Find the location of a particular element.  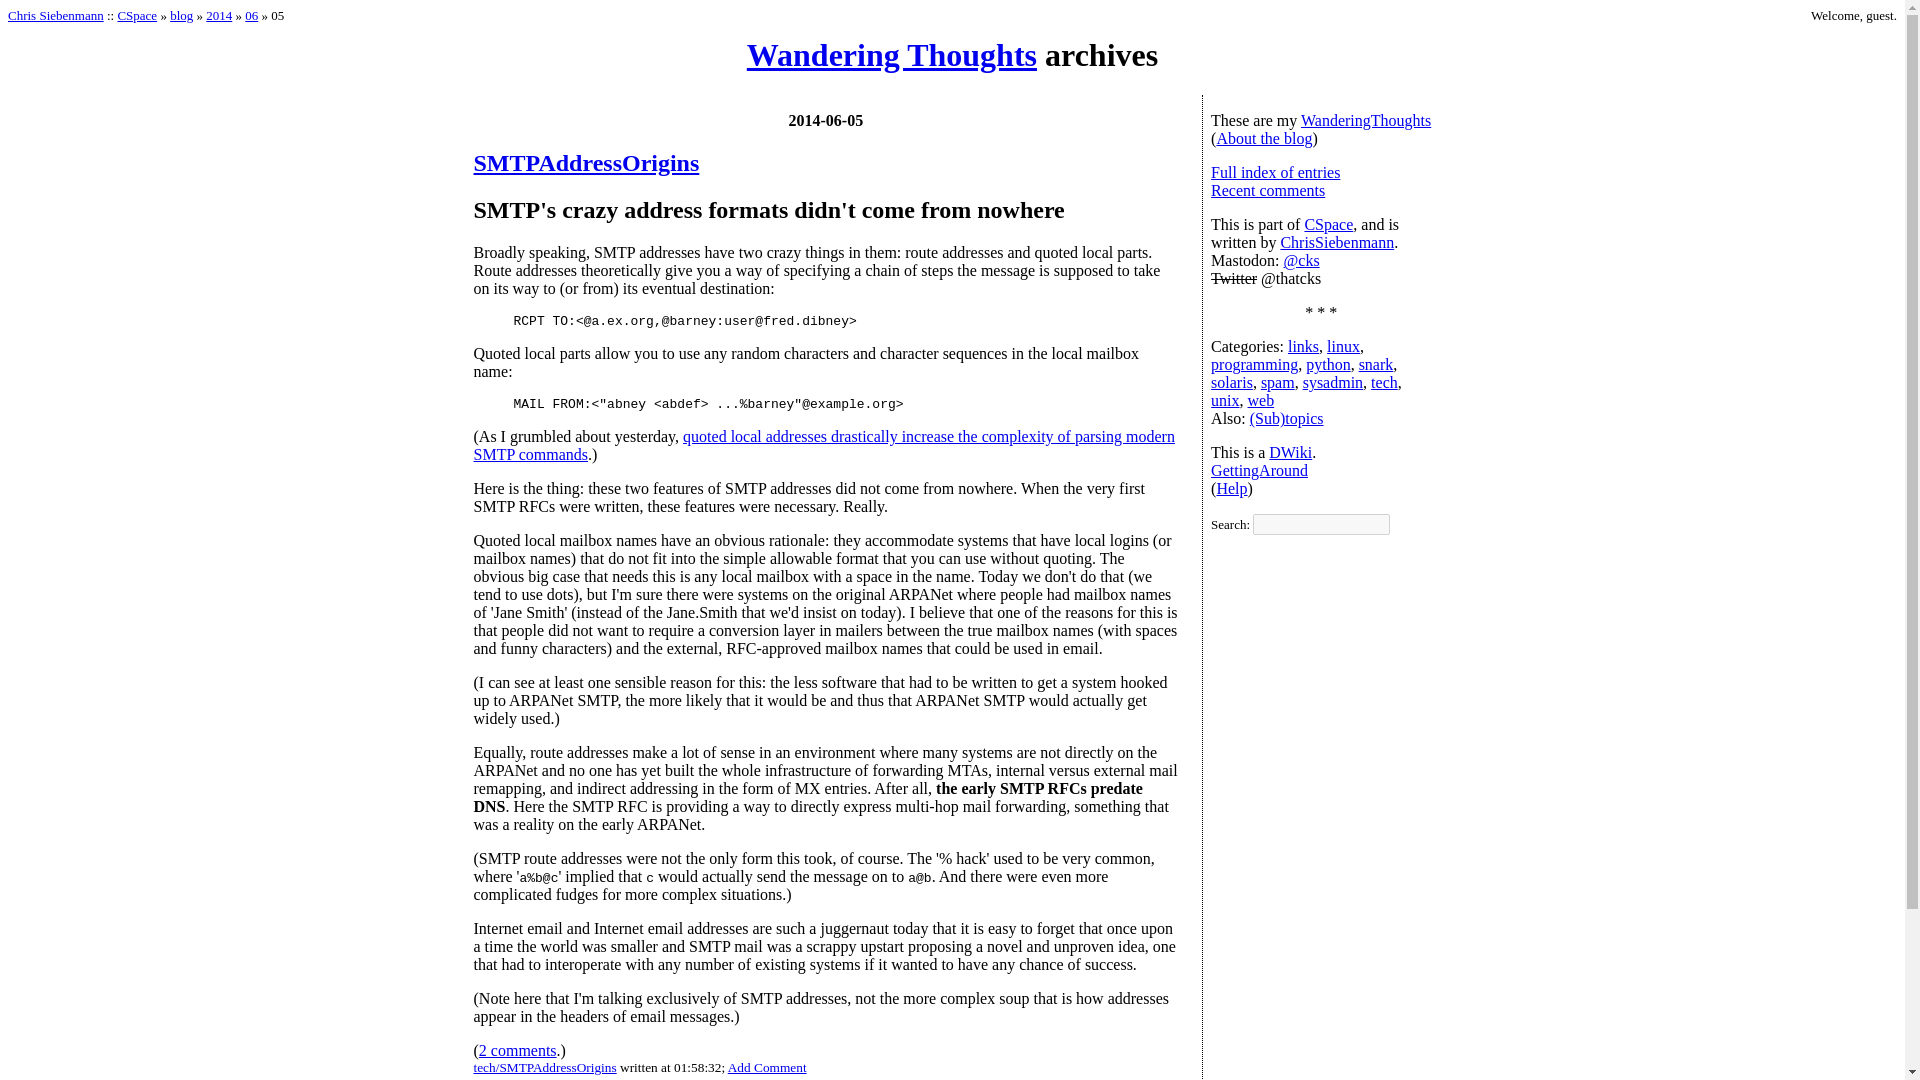

Wandering Thoughts is located at coordinates (891, 54).